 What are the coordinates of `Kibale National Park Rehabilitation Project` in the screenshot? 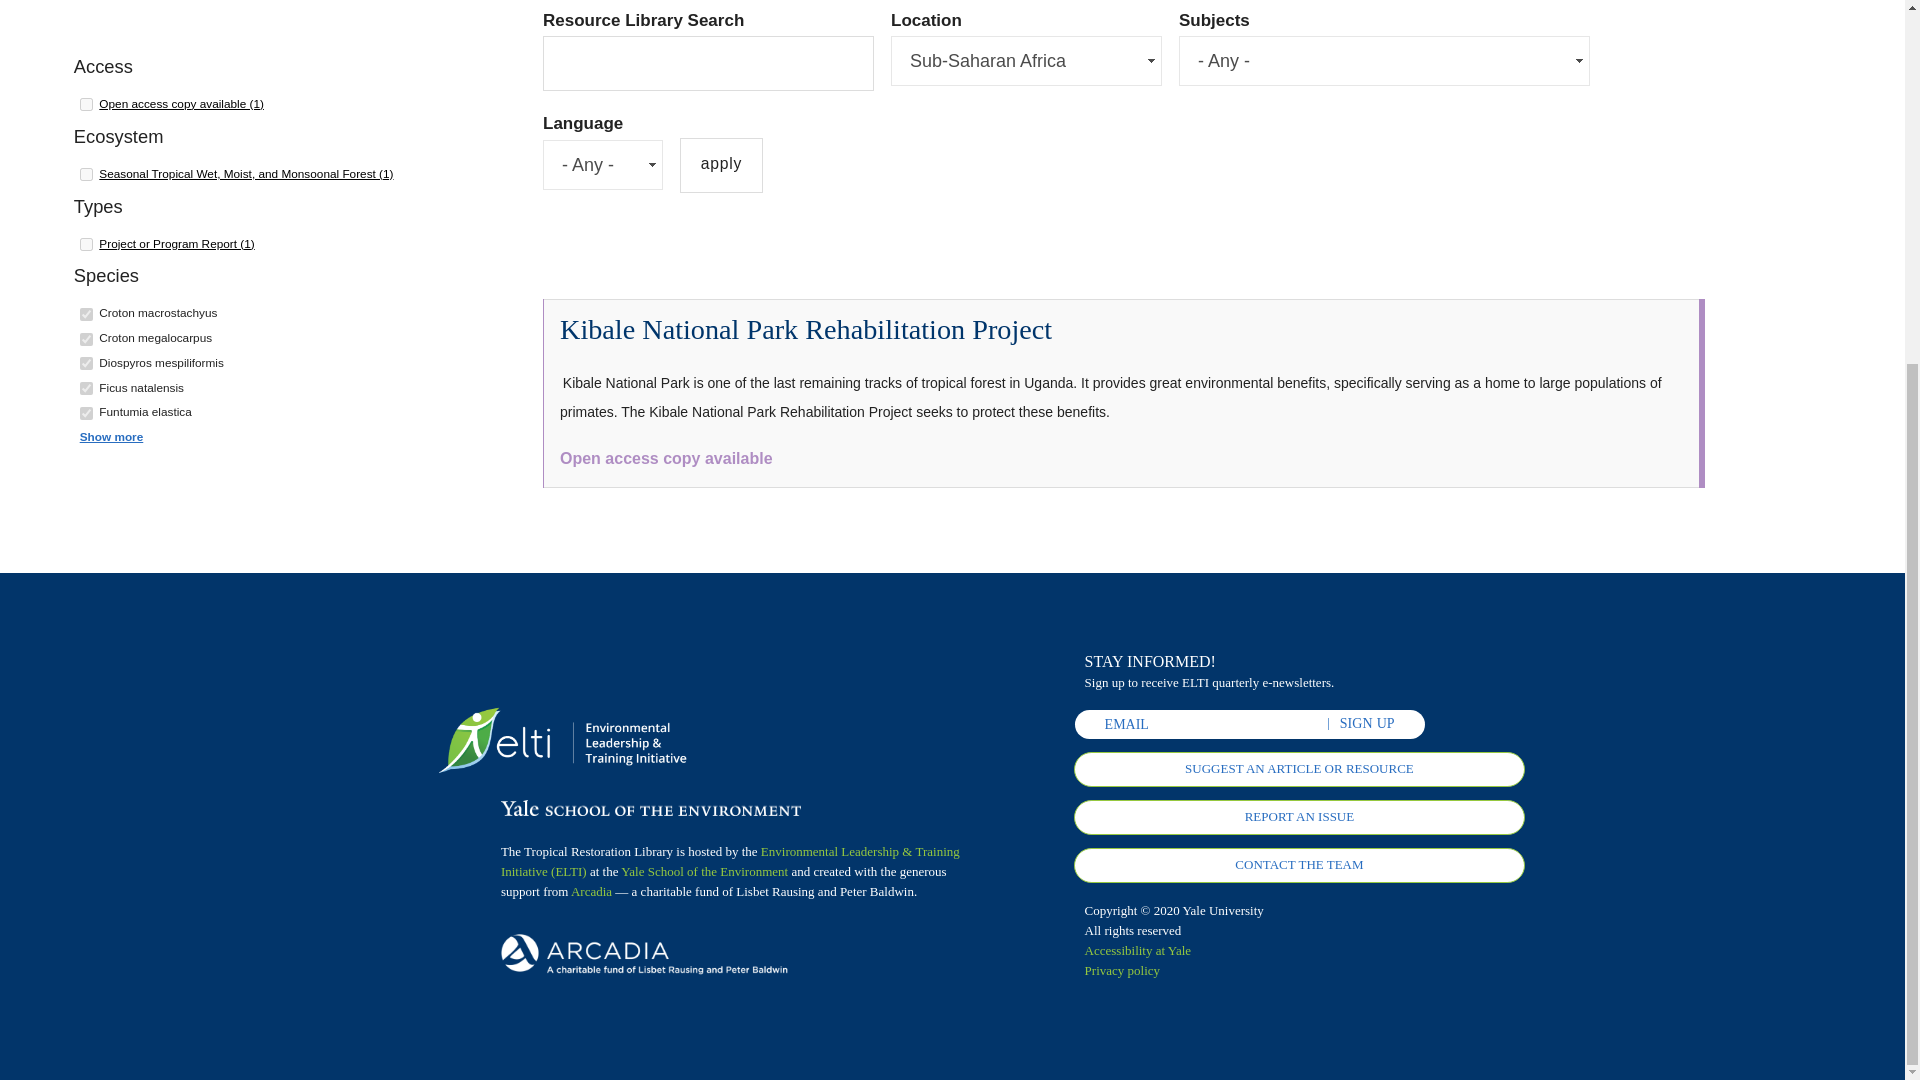 It's located at (806, 329).